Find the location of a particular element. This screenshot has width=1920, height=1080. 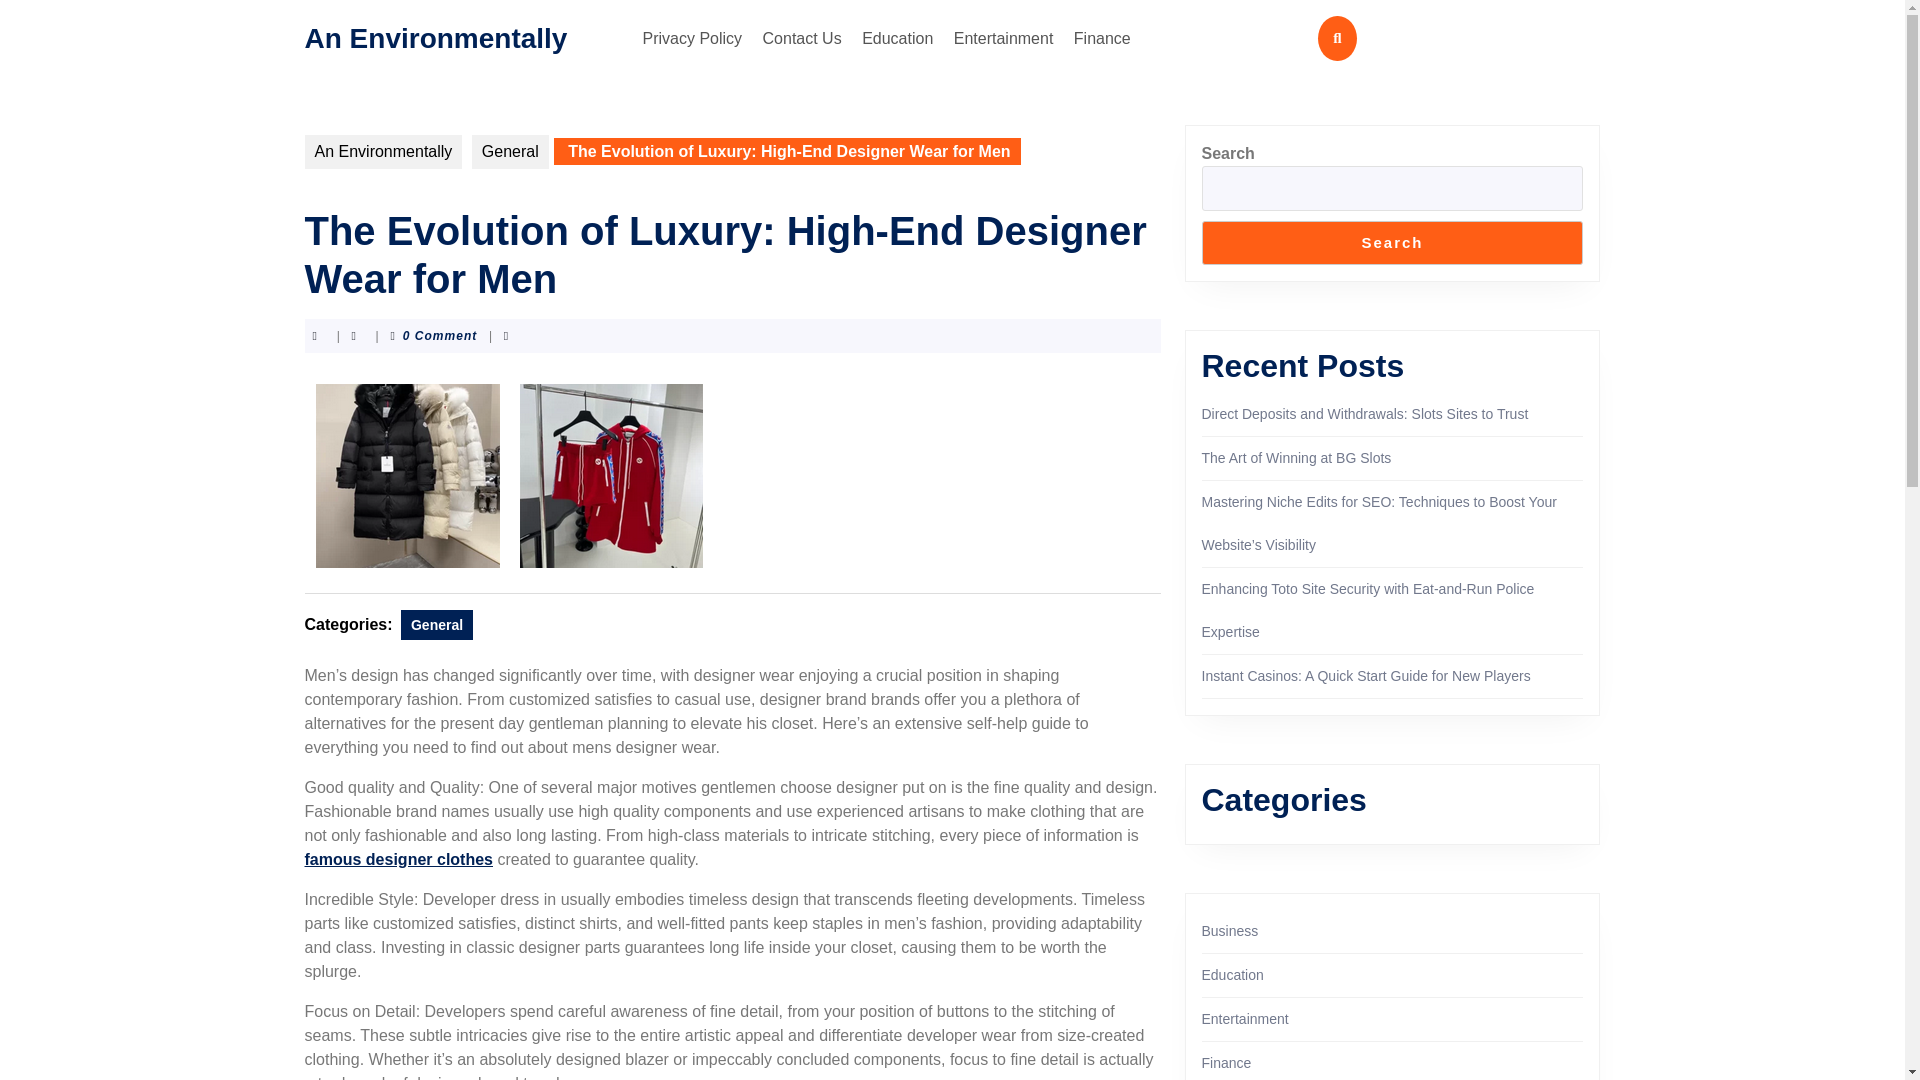

An Environmentally is located at coordinates (434, 36).